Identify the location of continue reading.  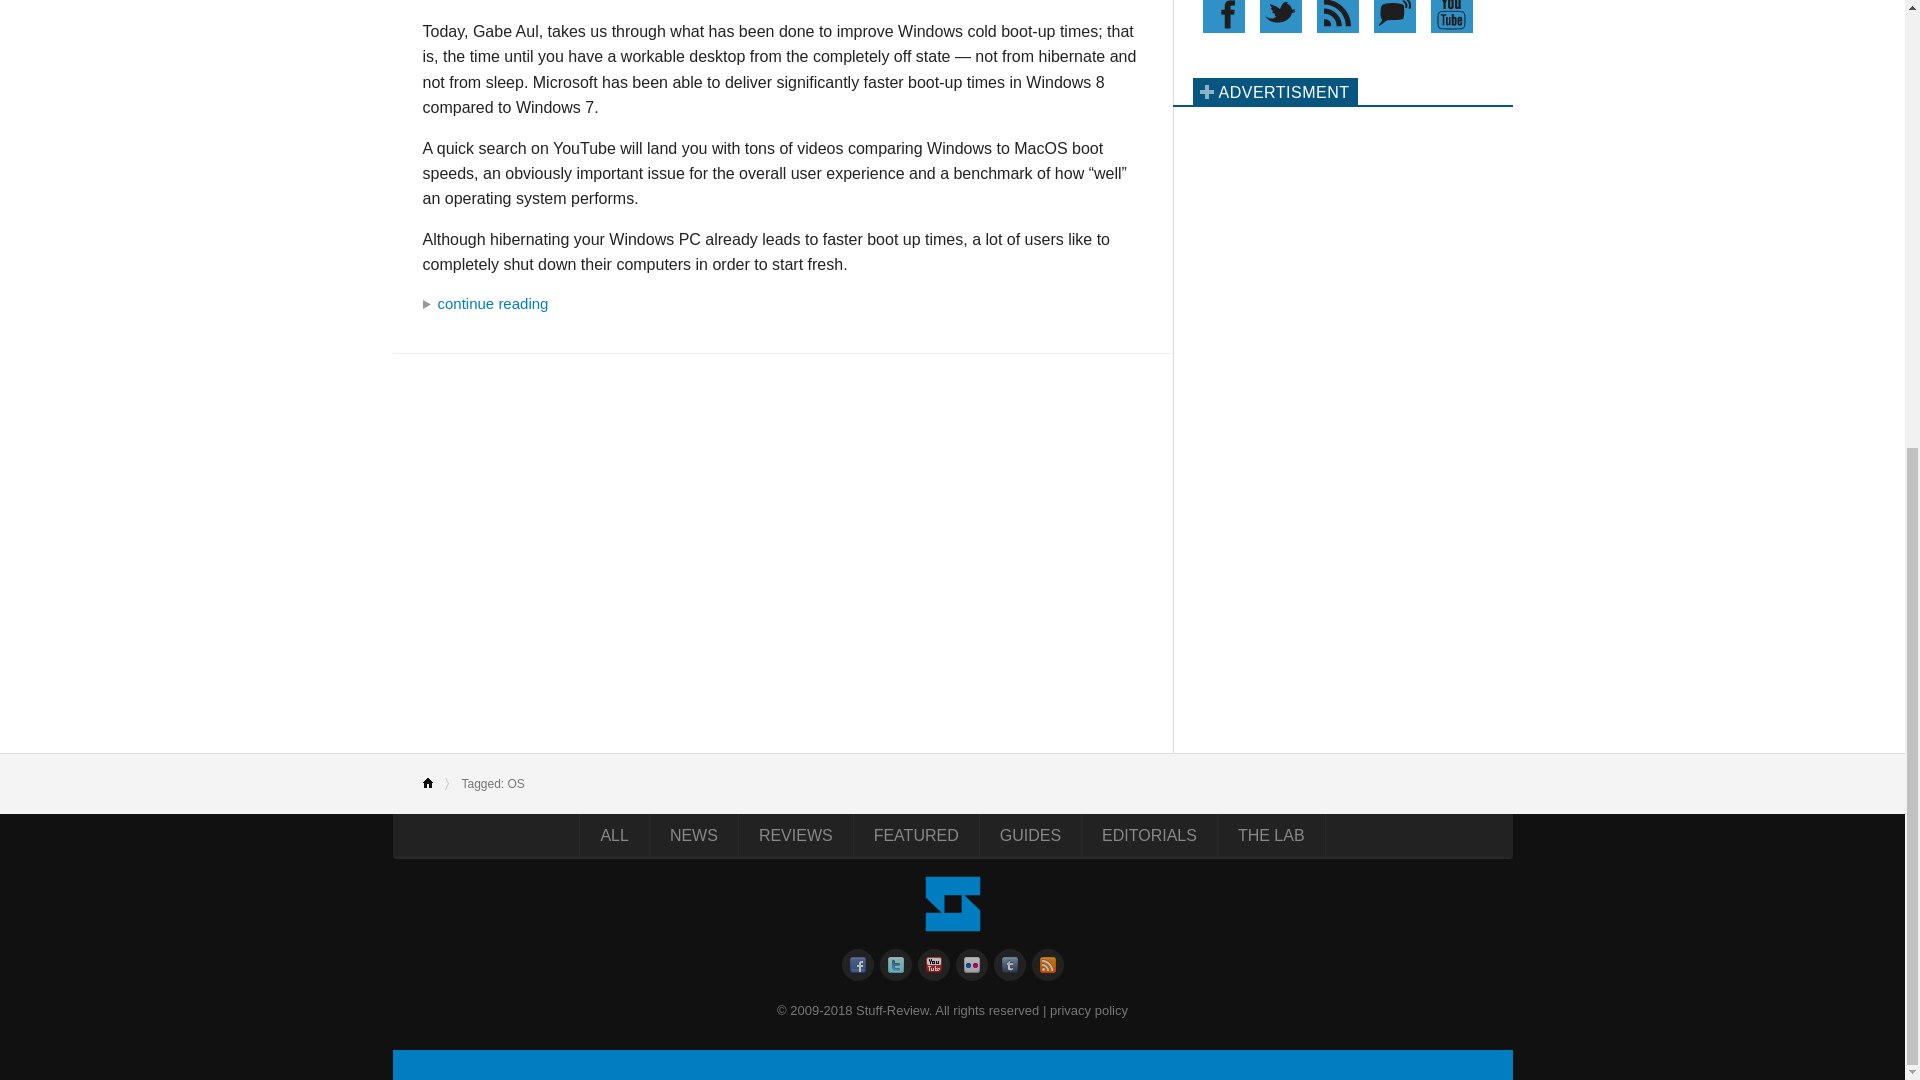
(782, 304).